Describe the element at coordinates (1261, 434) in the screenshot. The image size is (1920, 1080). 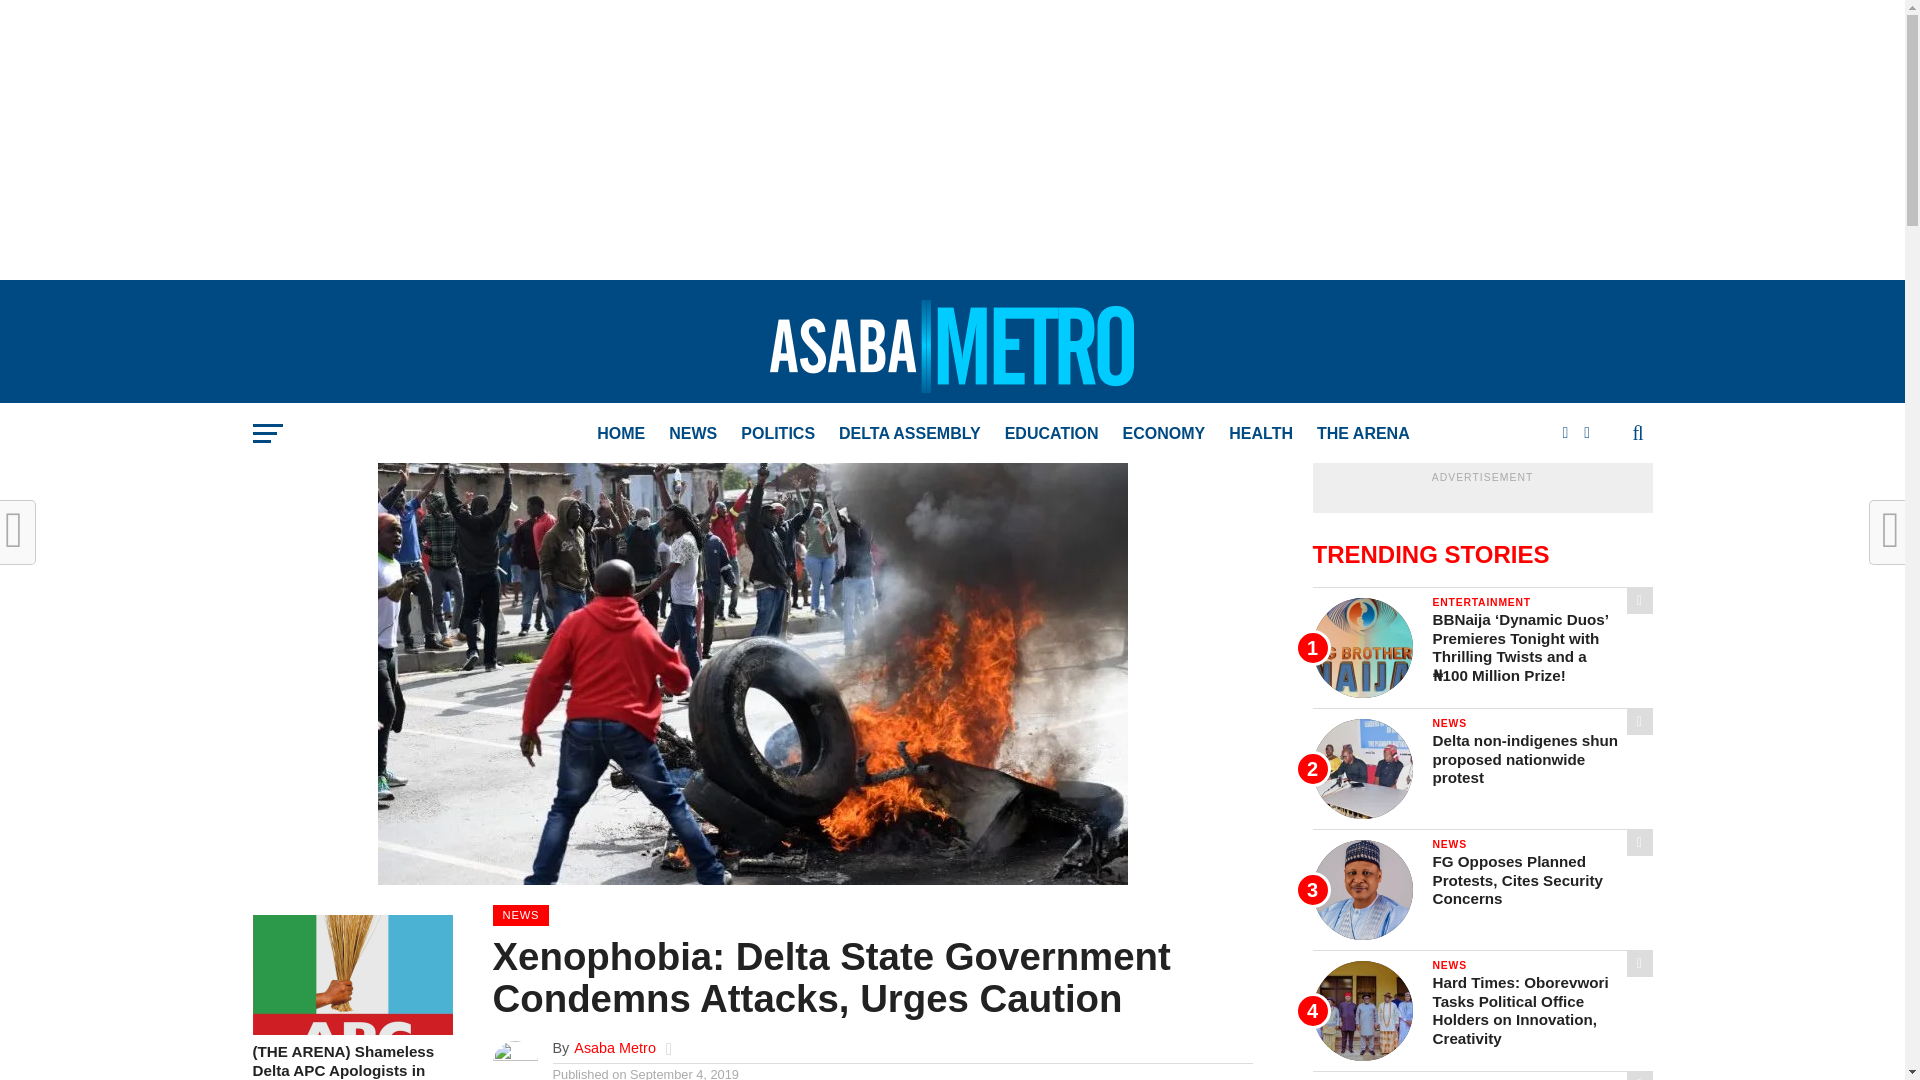
I see `HEALTH` at that location.